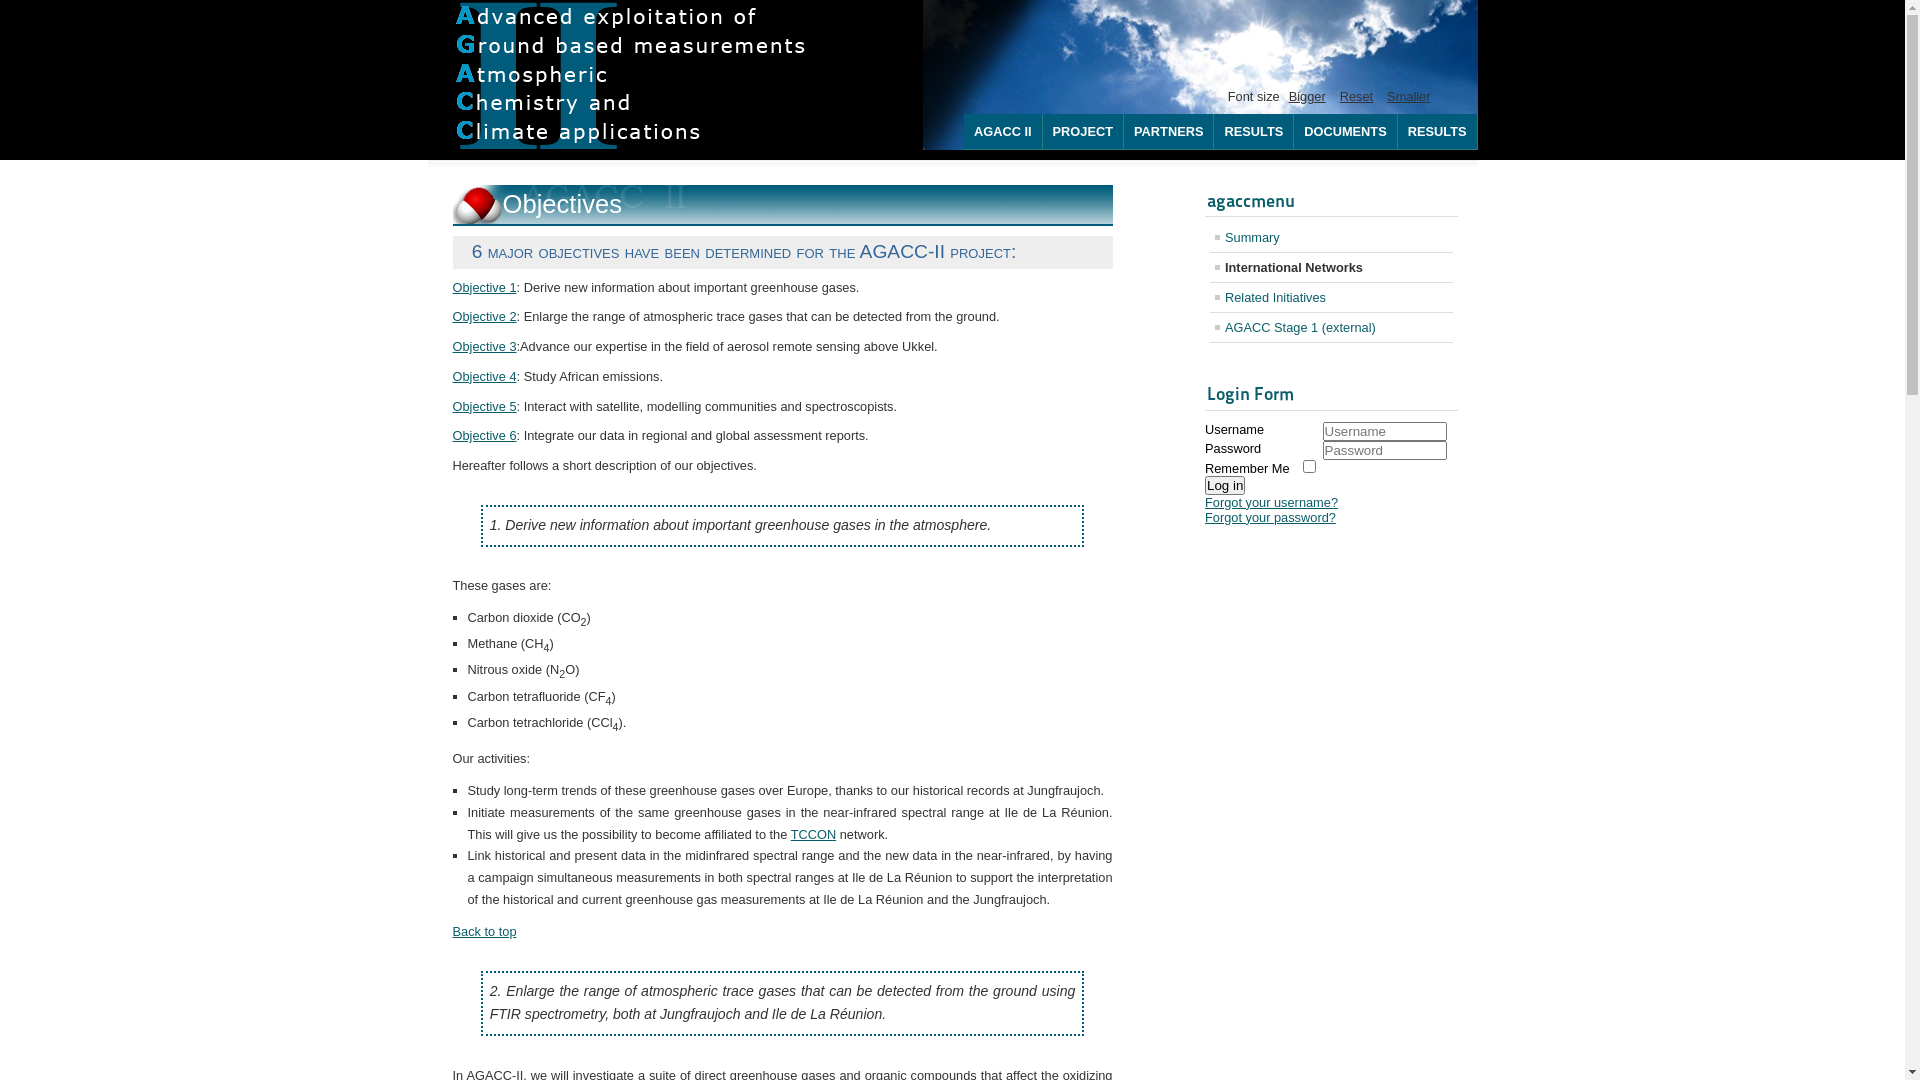 The image size is (1920, 1080). I want to click on Summary, so click(1332, 238).